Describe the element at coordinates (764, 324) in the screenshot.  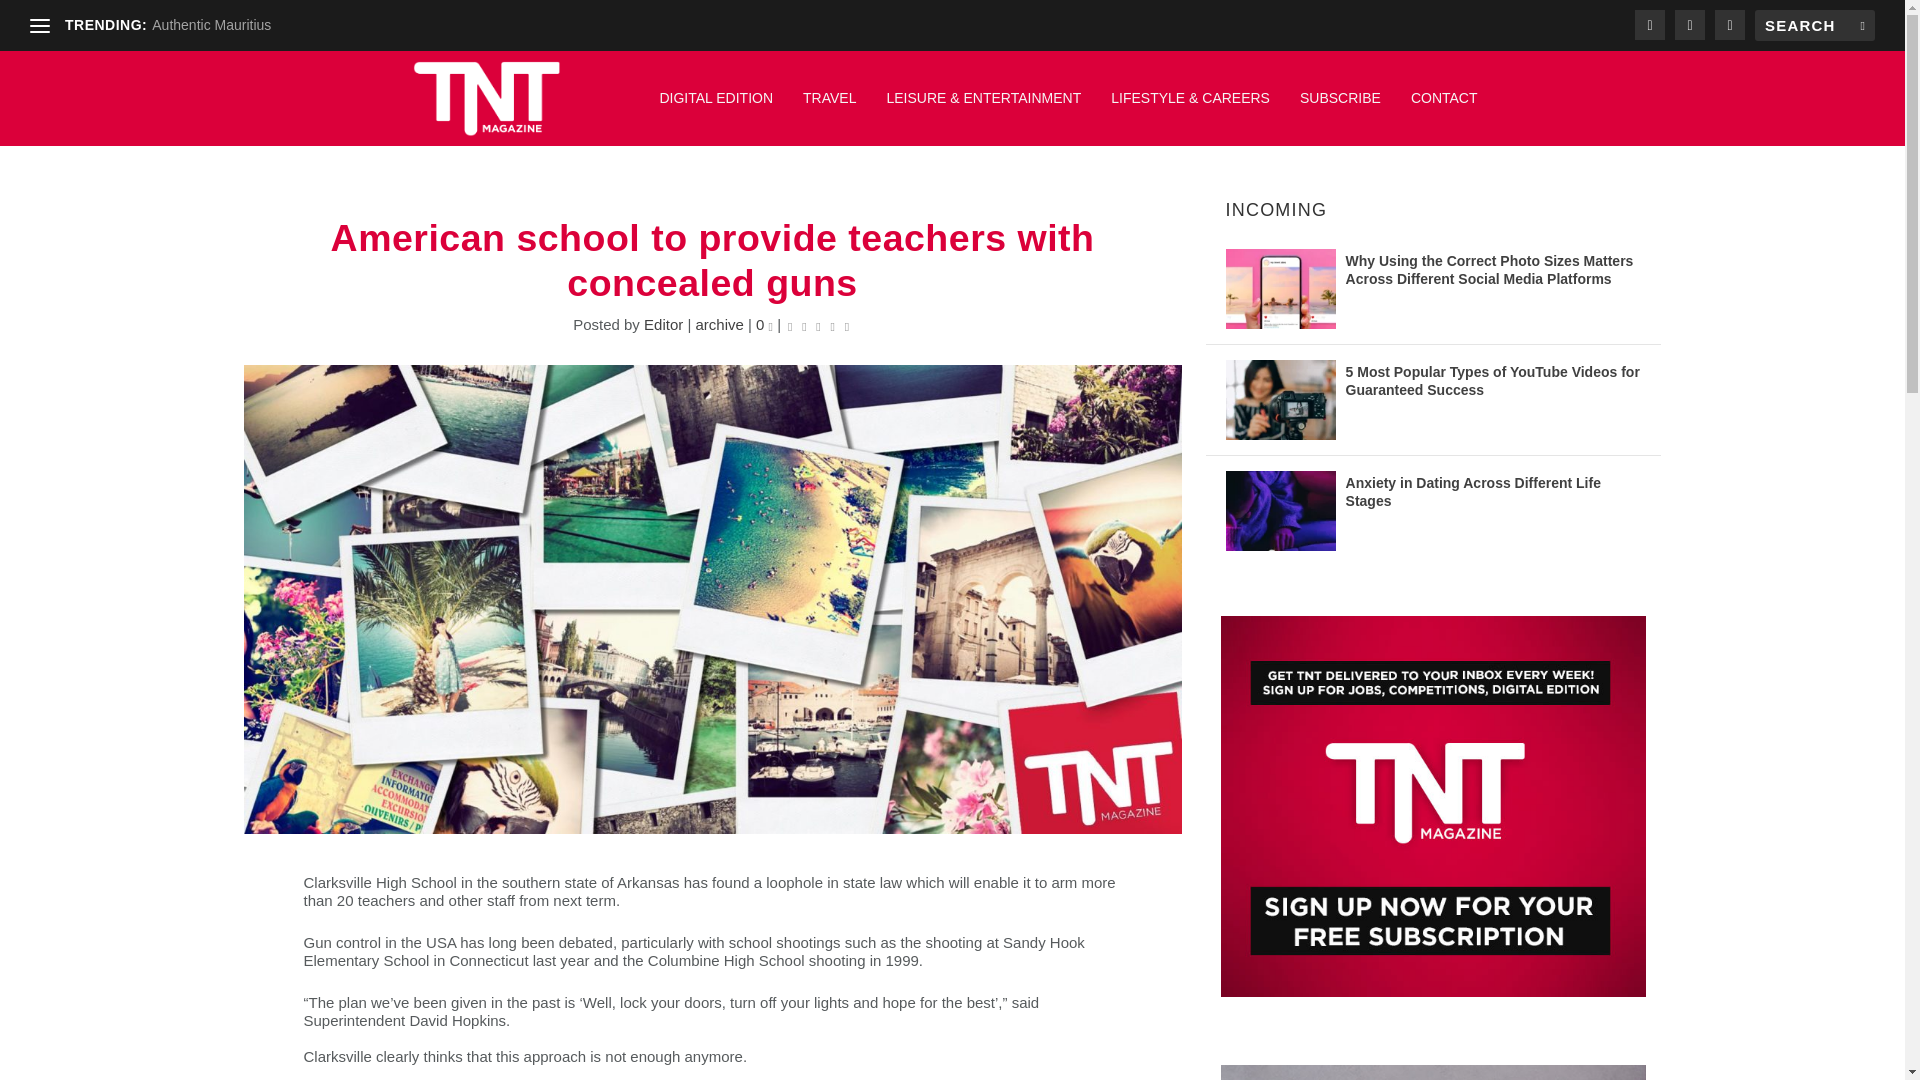
I see `0` at that location.